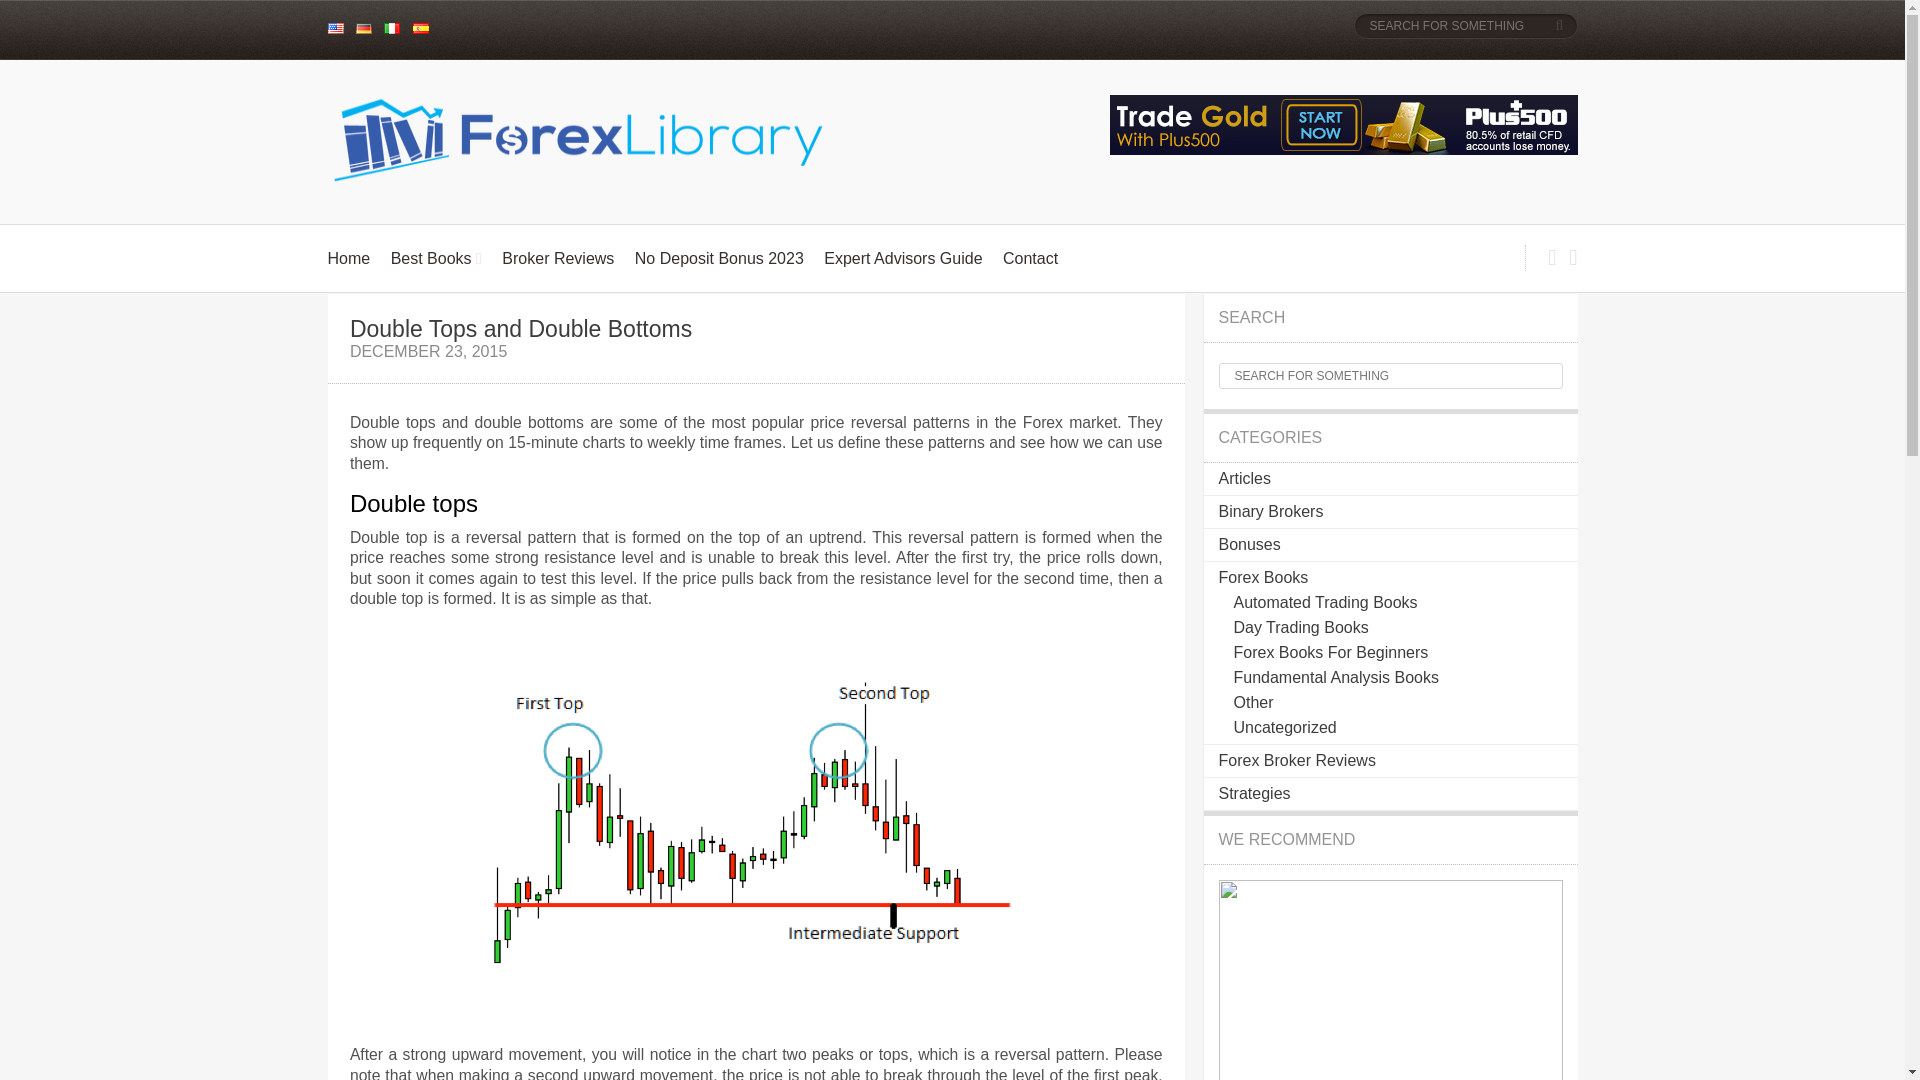 Image resolution: width=1920 pixels, height=1080 pixels. I want to click on Deutsch, so click(364, 28).